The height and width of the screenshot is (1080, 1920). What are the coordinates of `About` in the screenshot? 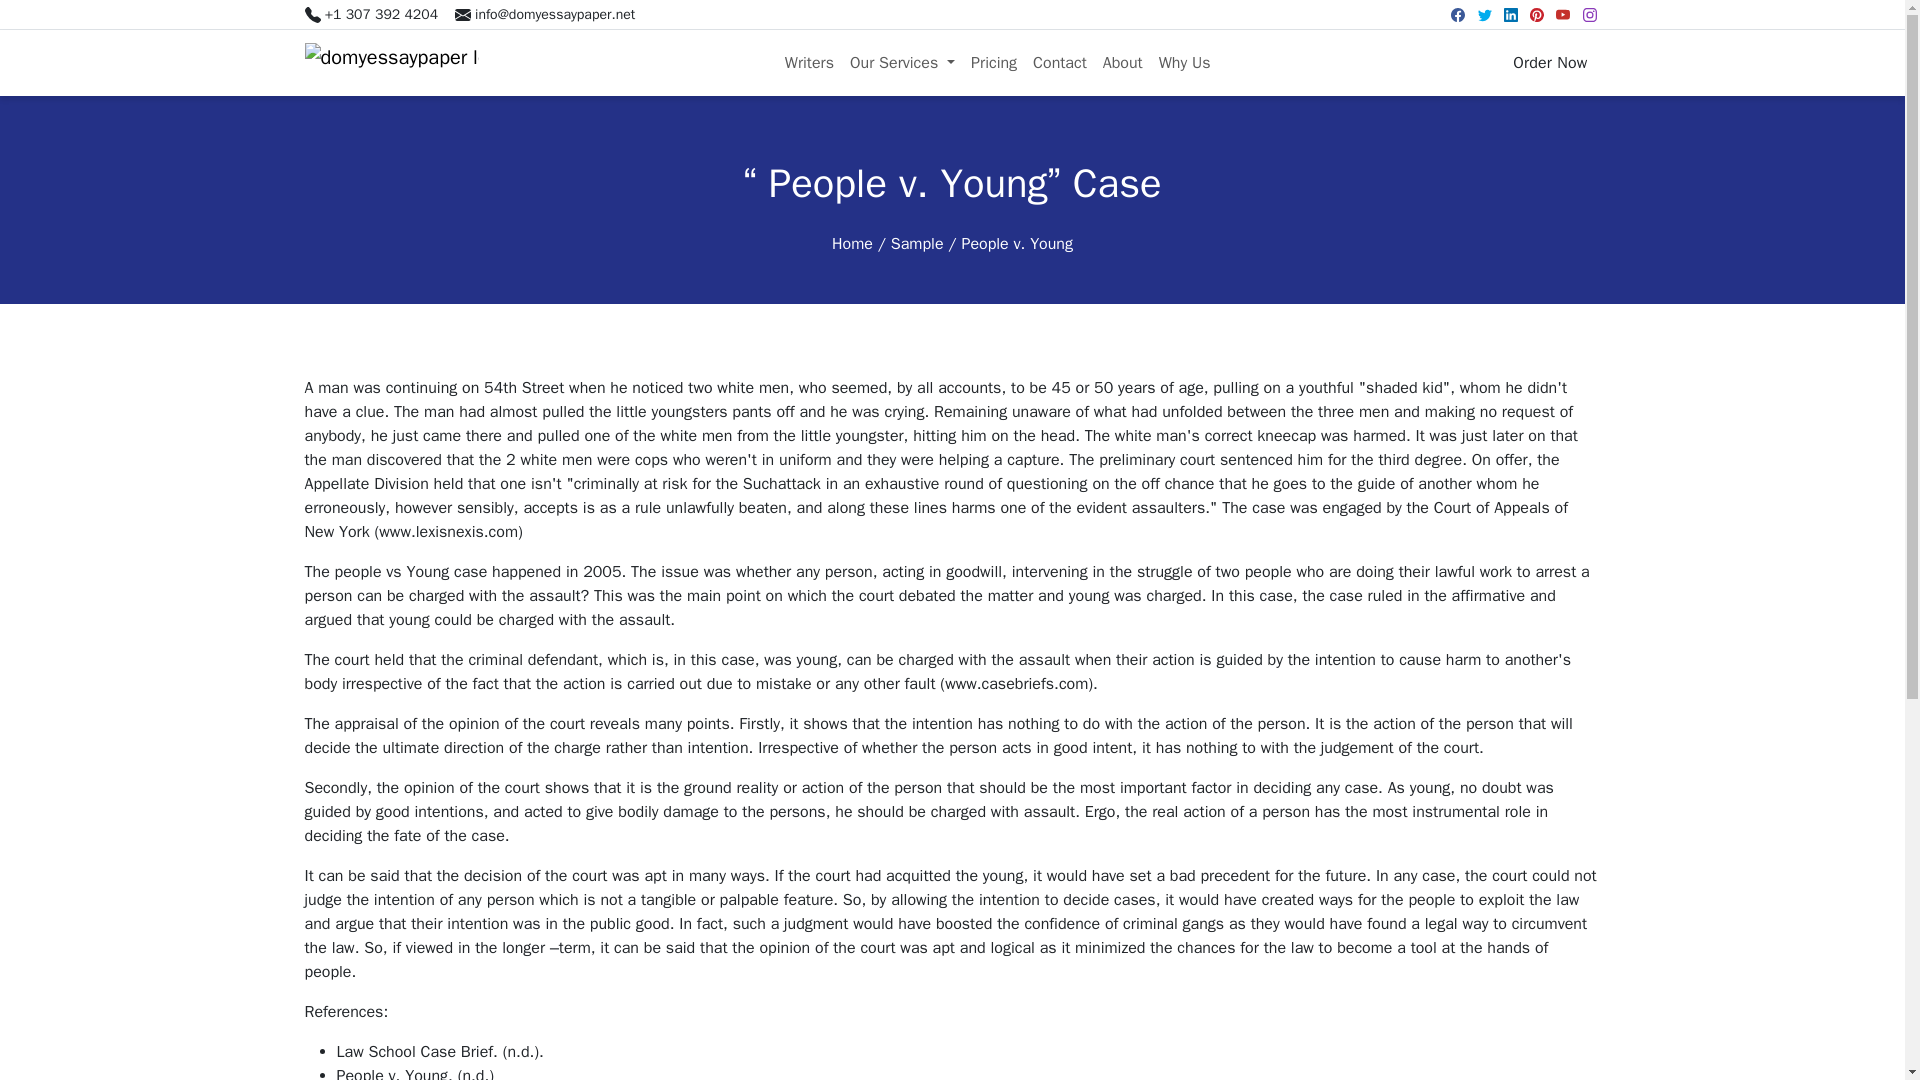 It's located at (1122, 63).